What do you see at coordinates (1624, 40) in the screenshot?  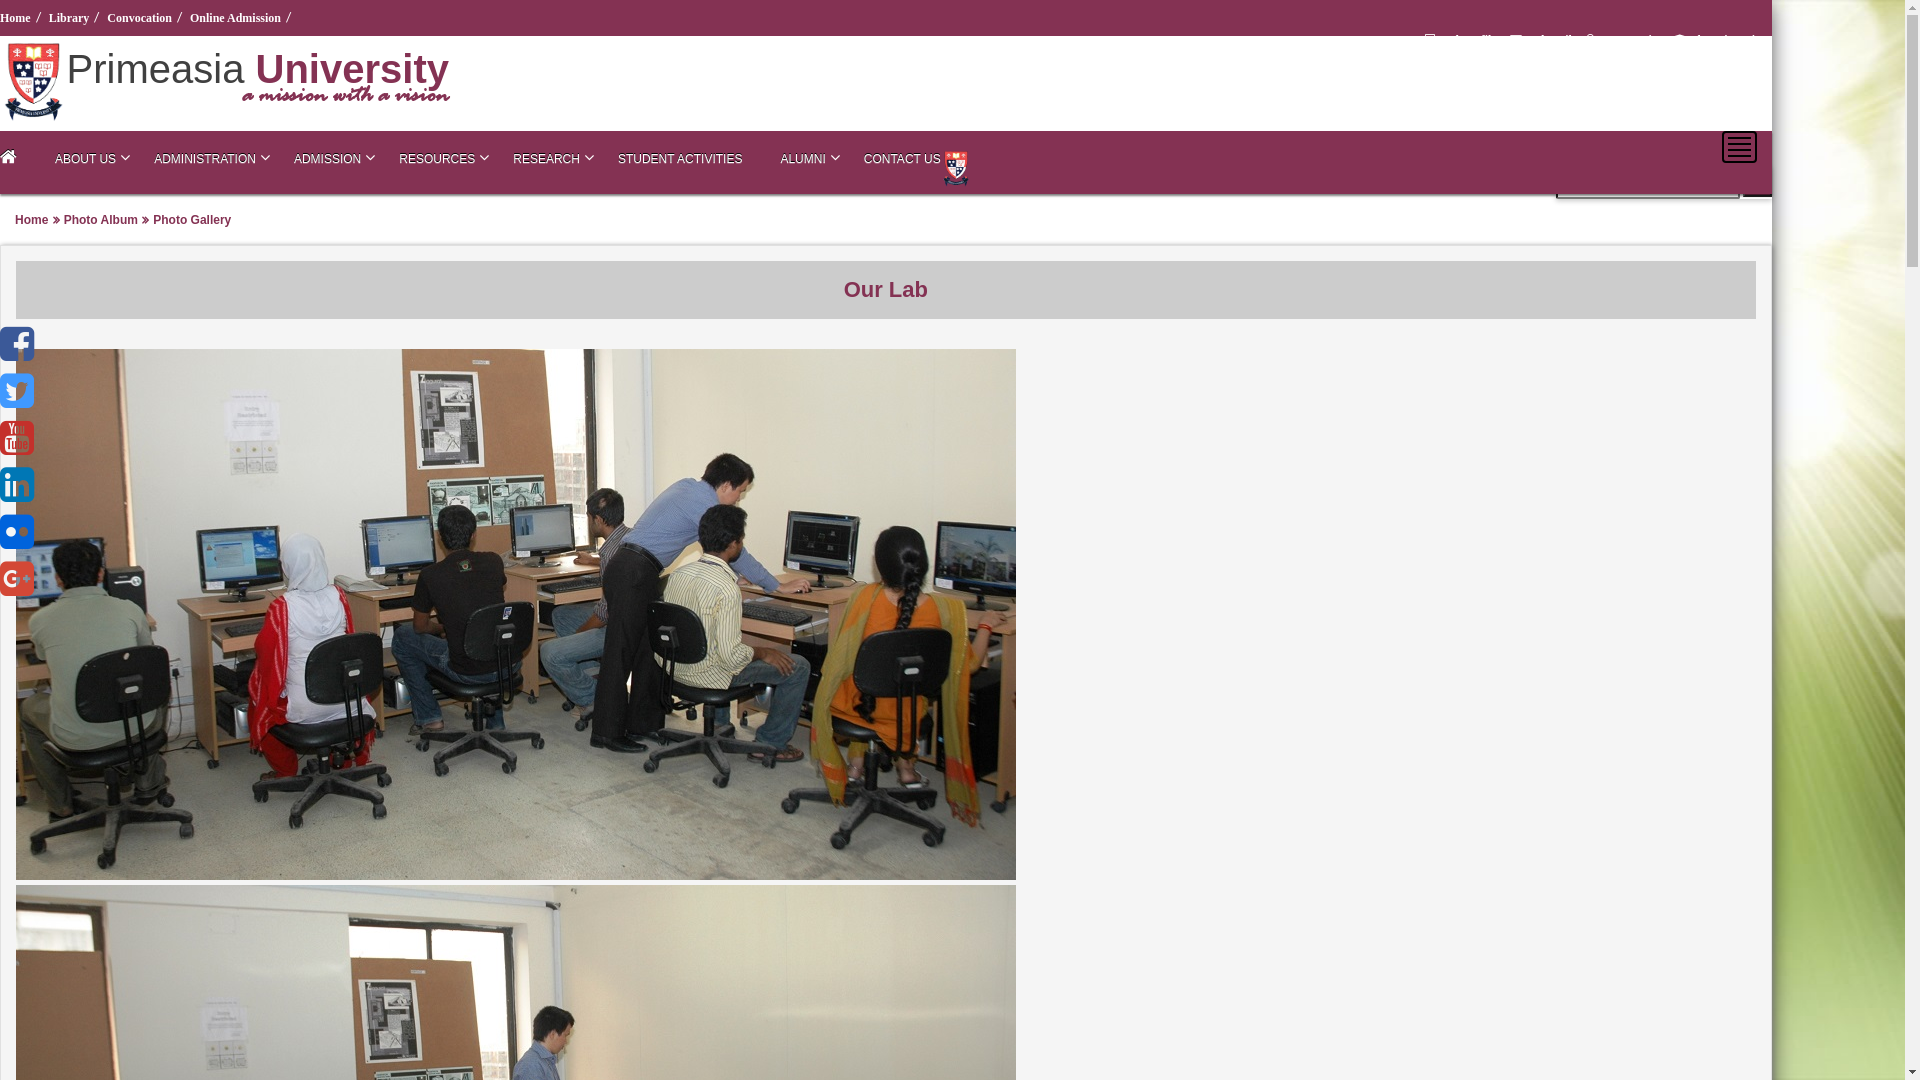 I see `UMS-Login` at bounding box center [1624, 40].